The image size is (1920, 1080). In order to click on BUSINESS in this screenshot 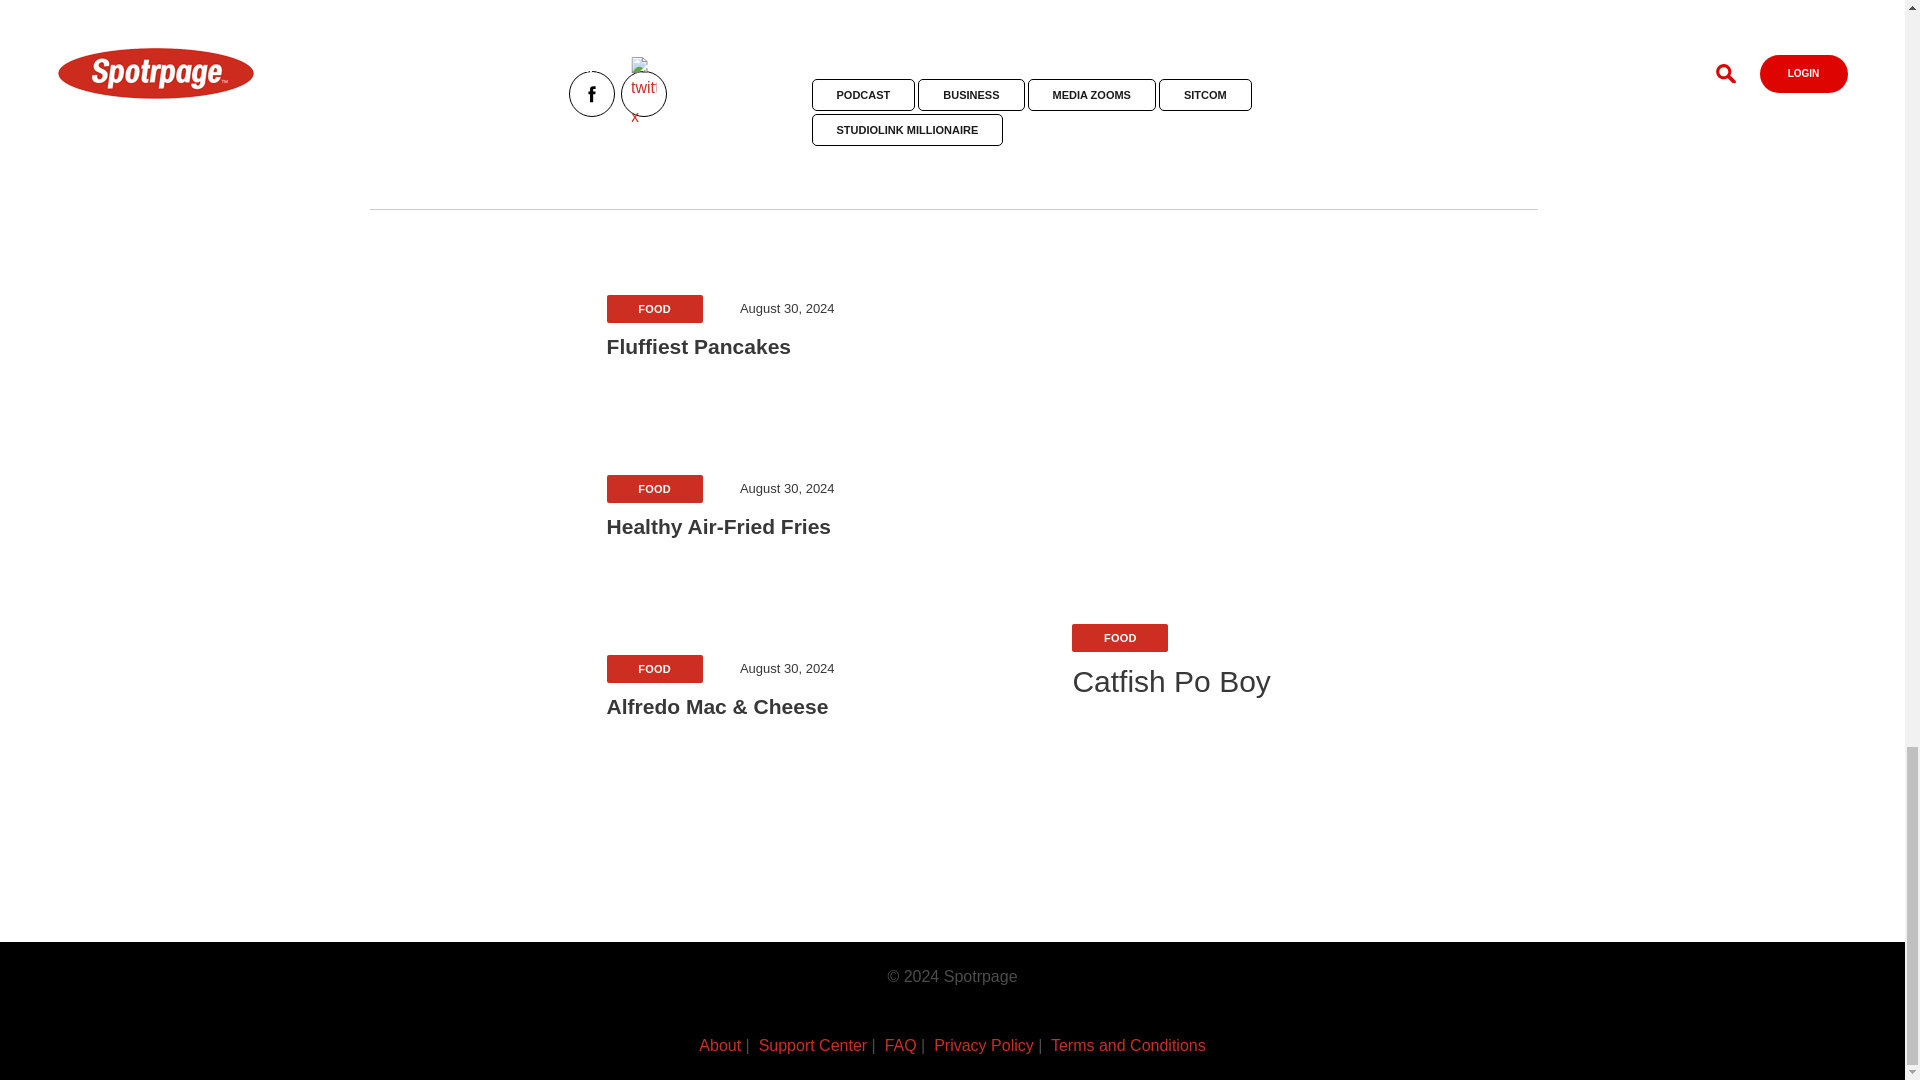, I will do `click(970, 94)`.